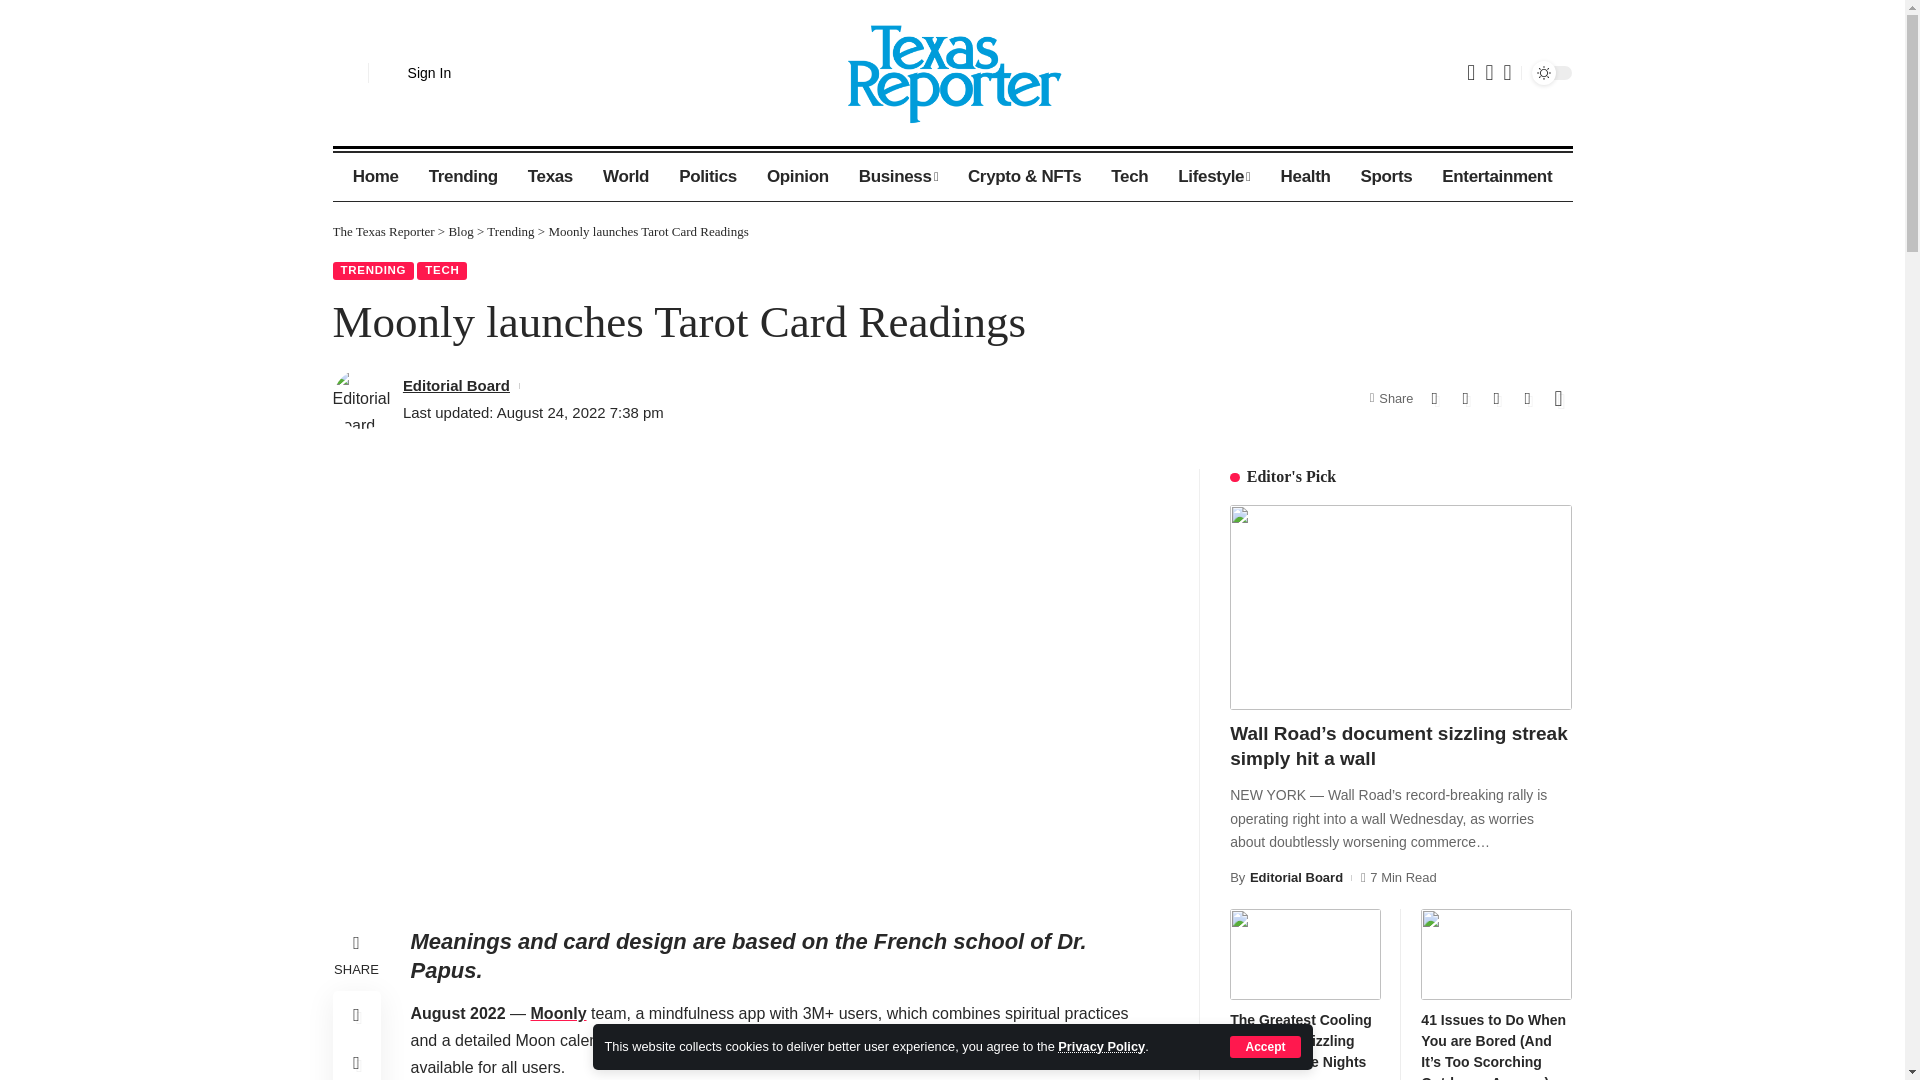 The width and height of the screenshot is (1920, 1080). I want to click on Tech, so click(1130, 176).